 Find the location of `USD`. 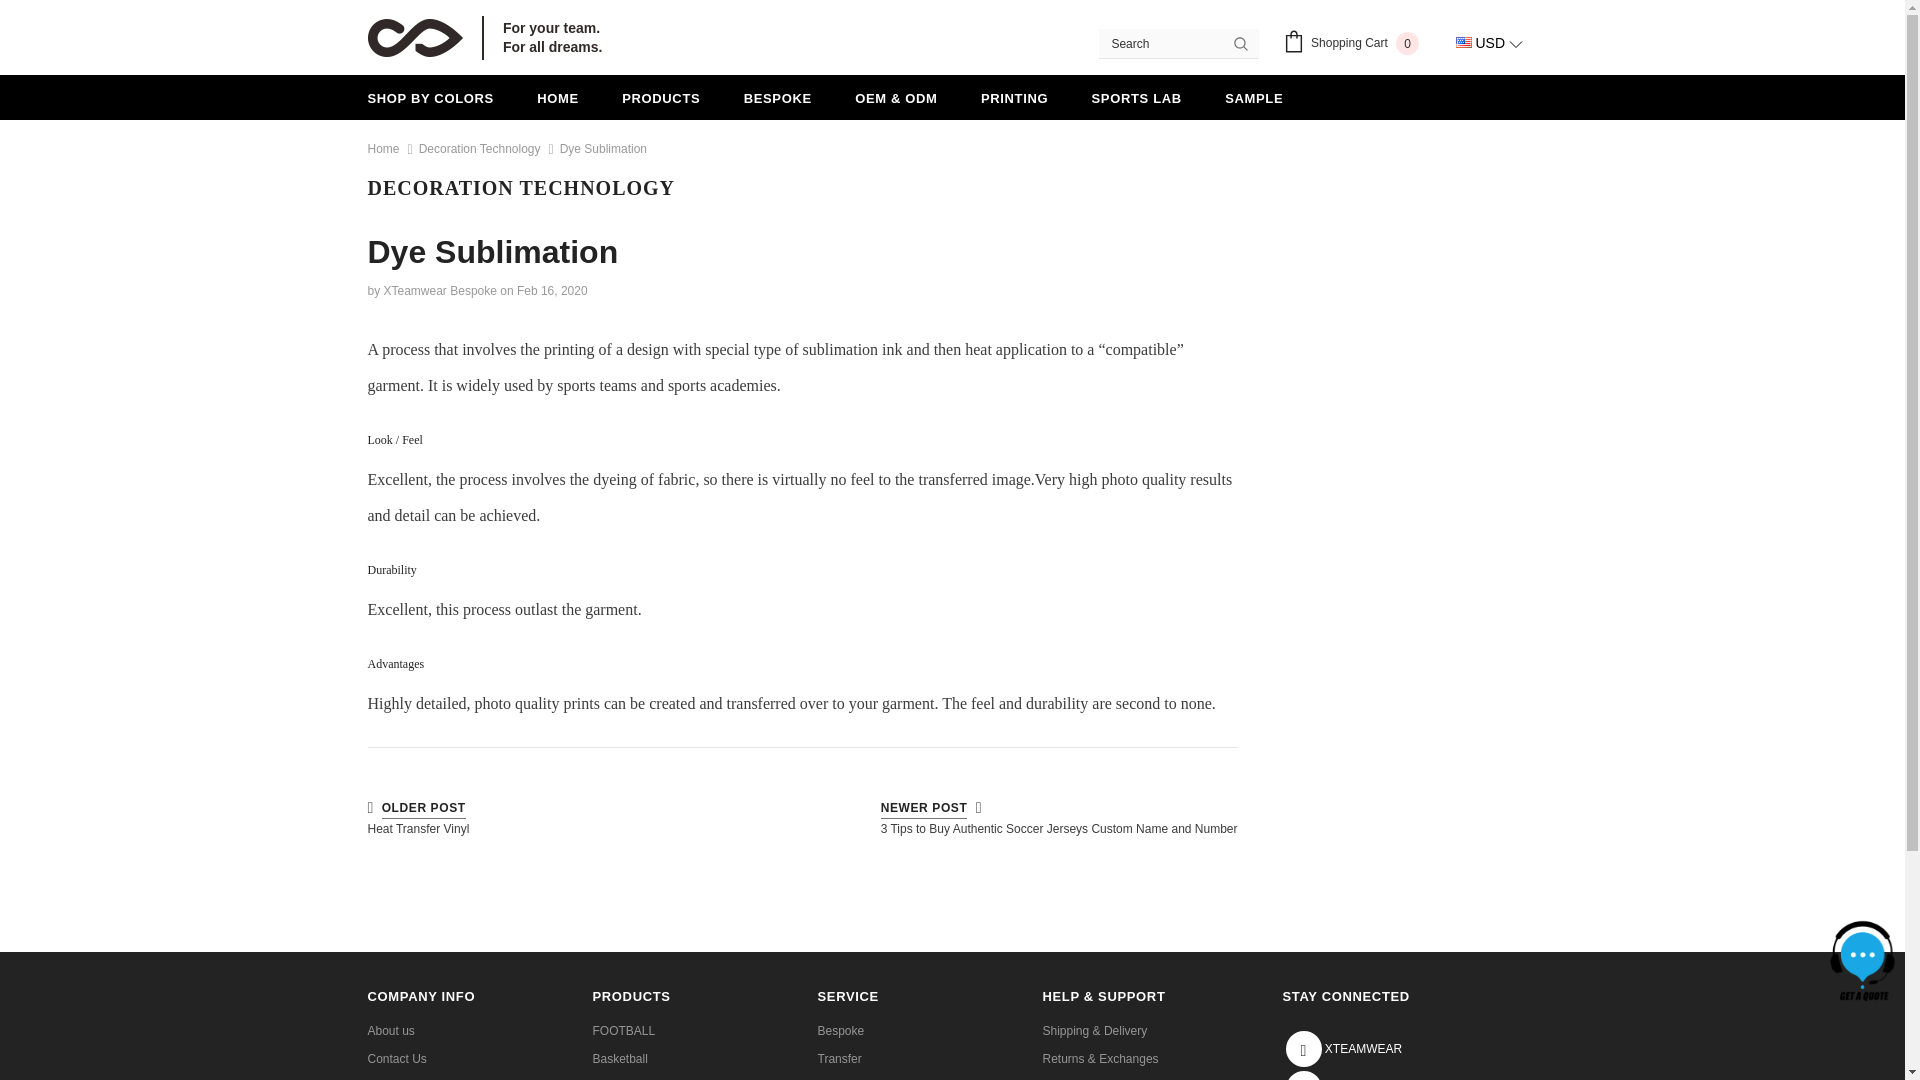

USD is located at coordinates (1355, 45).